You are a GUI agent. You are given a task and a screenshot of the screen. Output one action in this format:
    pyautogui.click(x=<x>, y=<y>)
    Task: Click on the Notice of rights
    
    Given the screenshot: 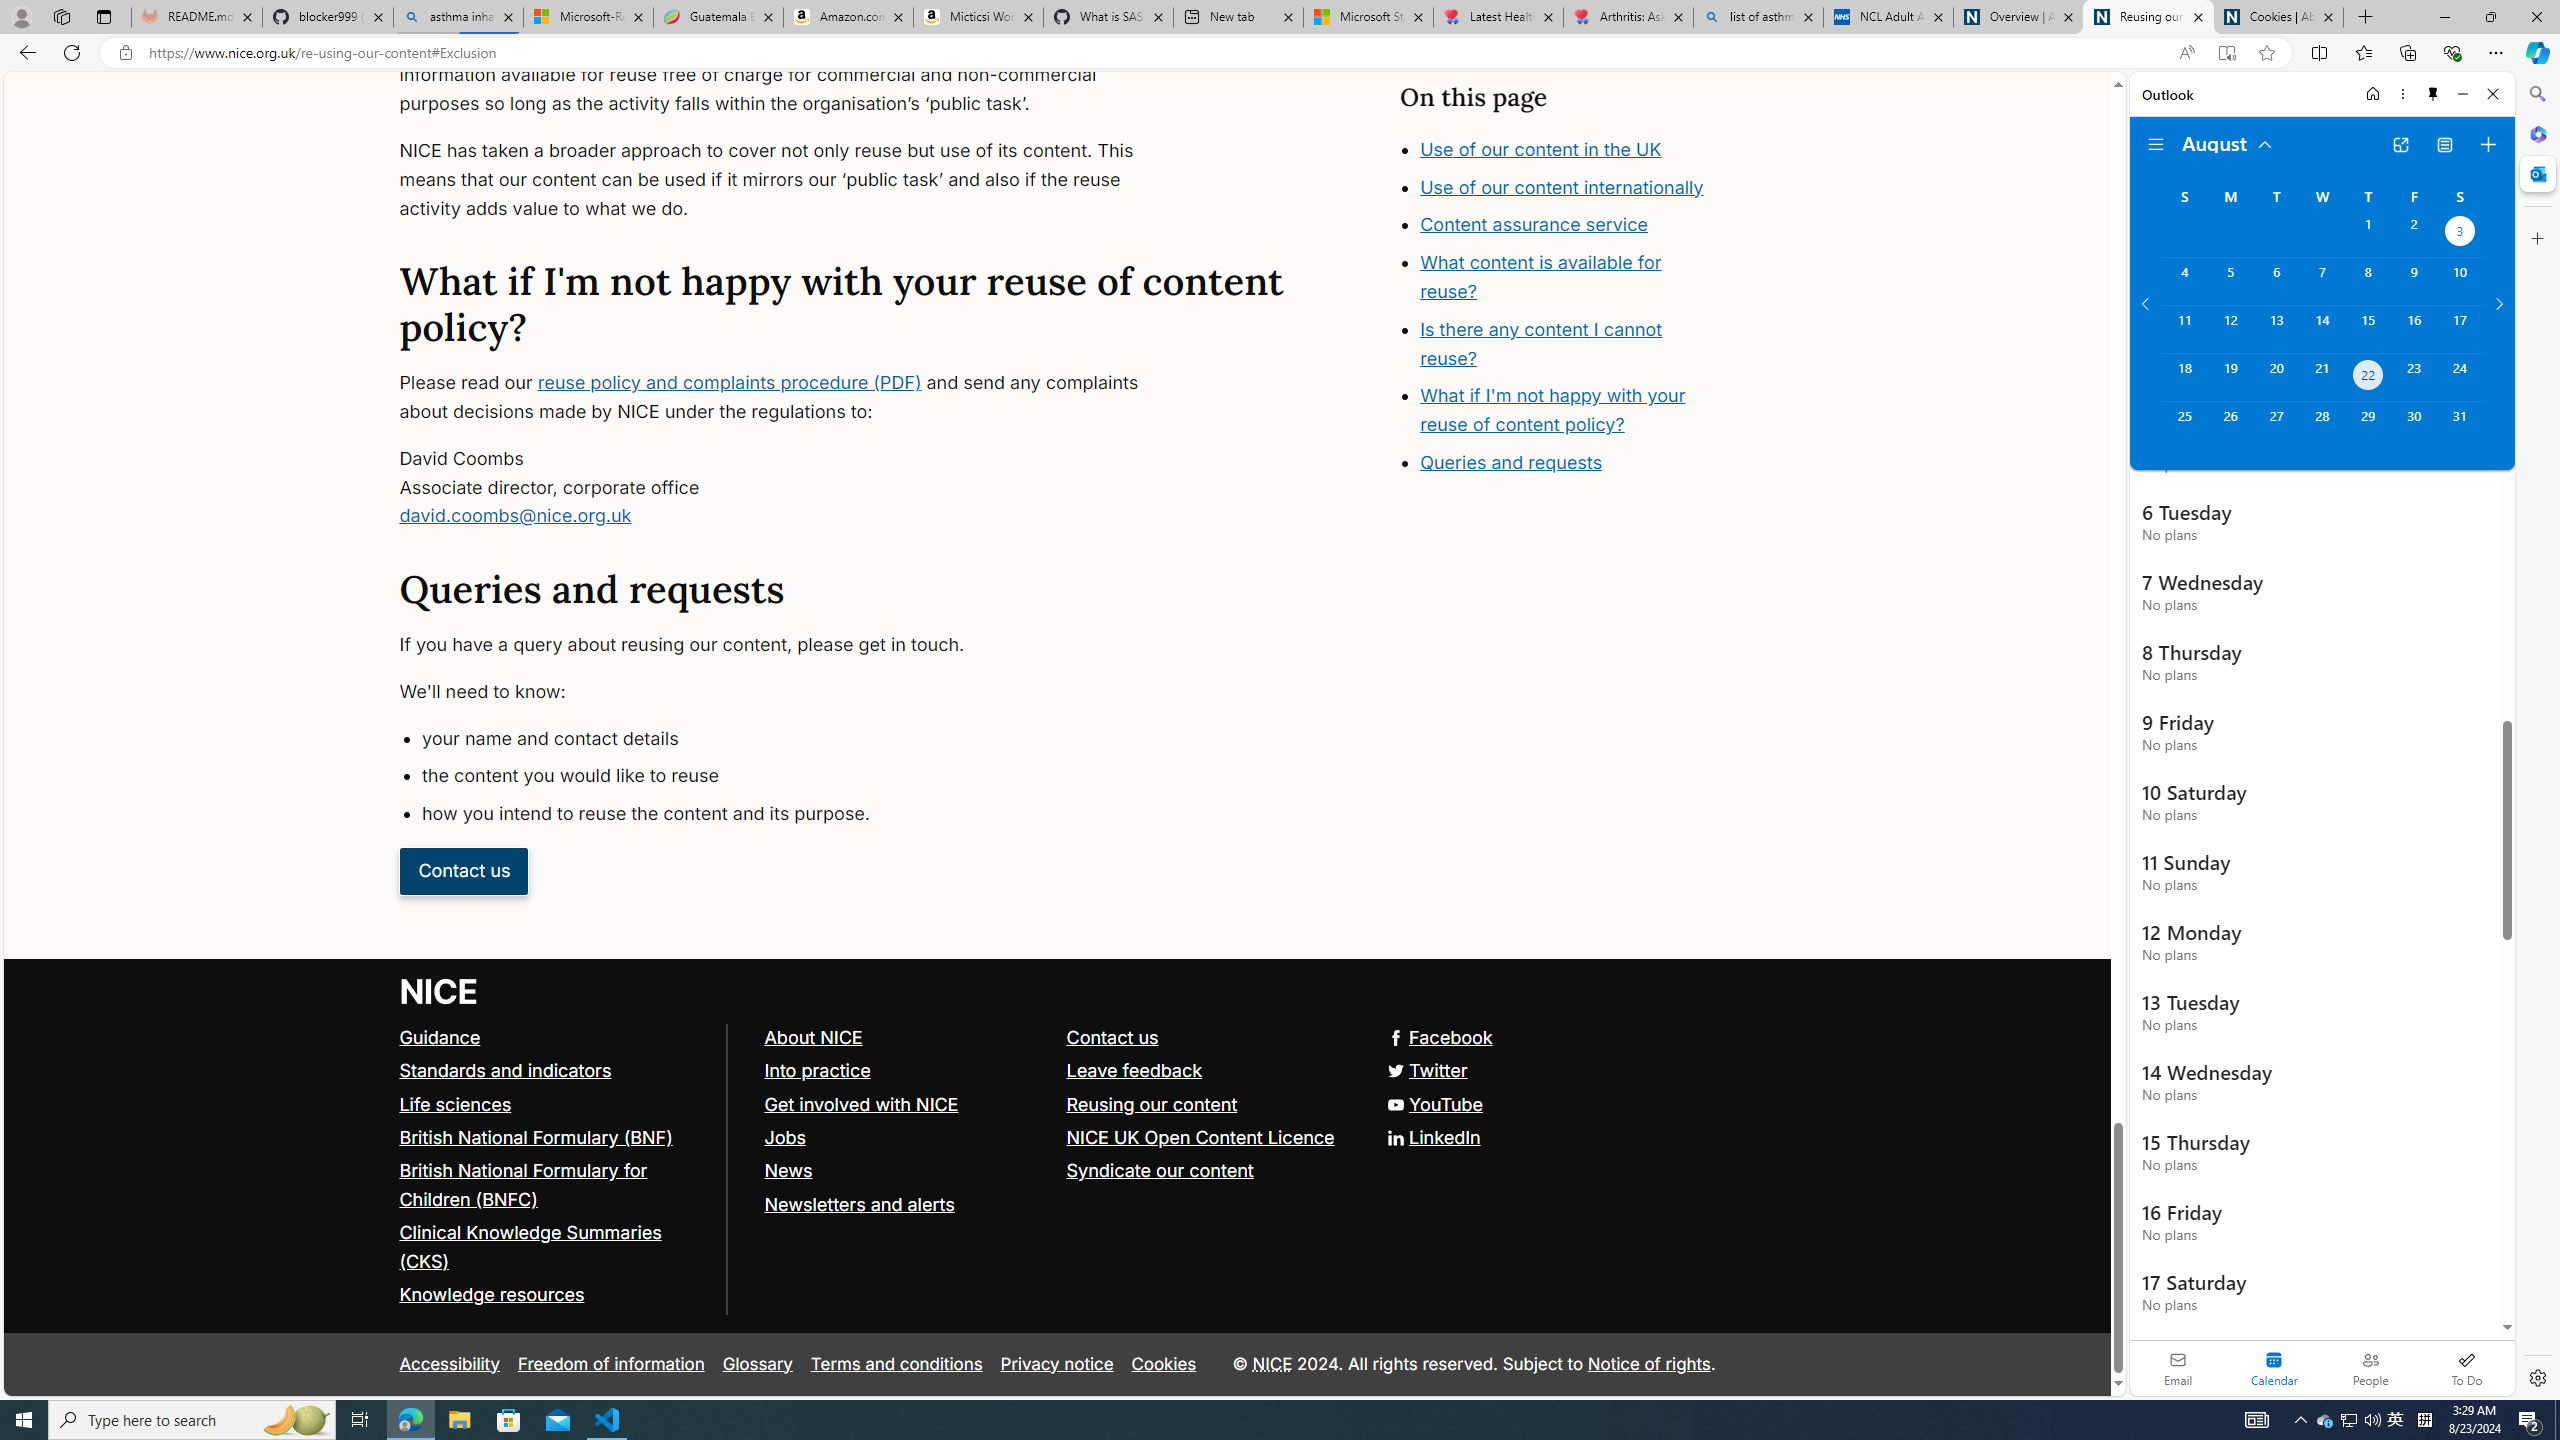 What is the action you would take?
    pyautogui.click(x=1648, y=1363)
    